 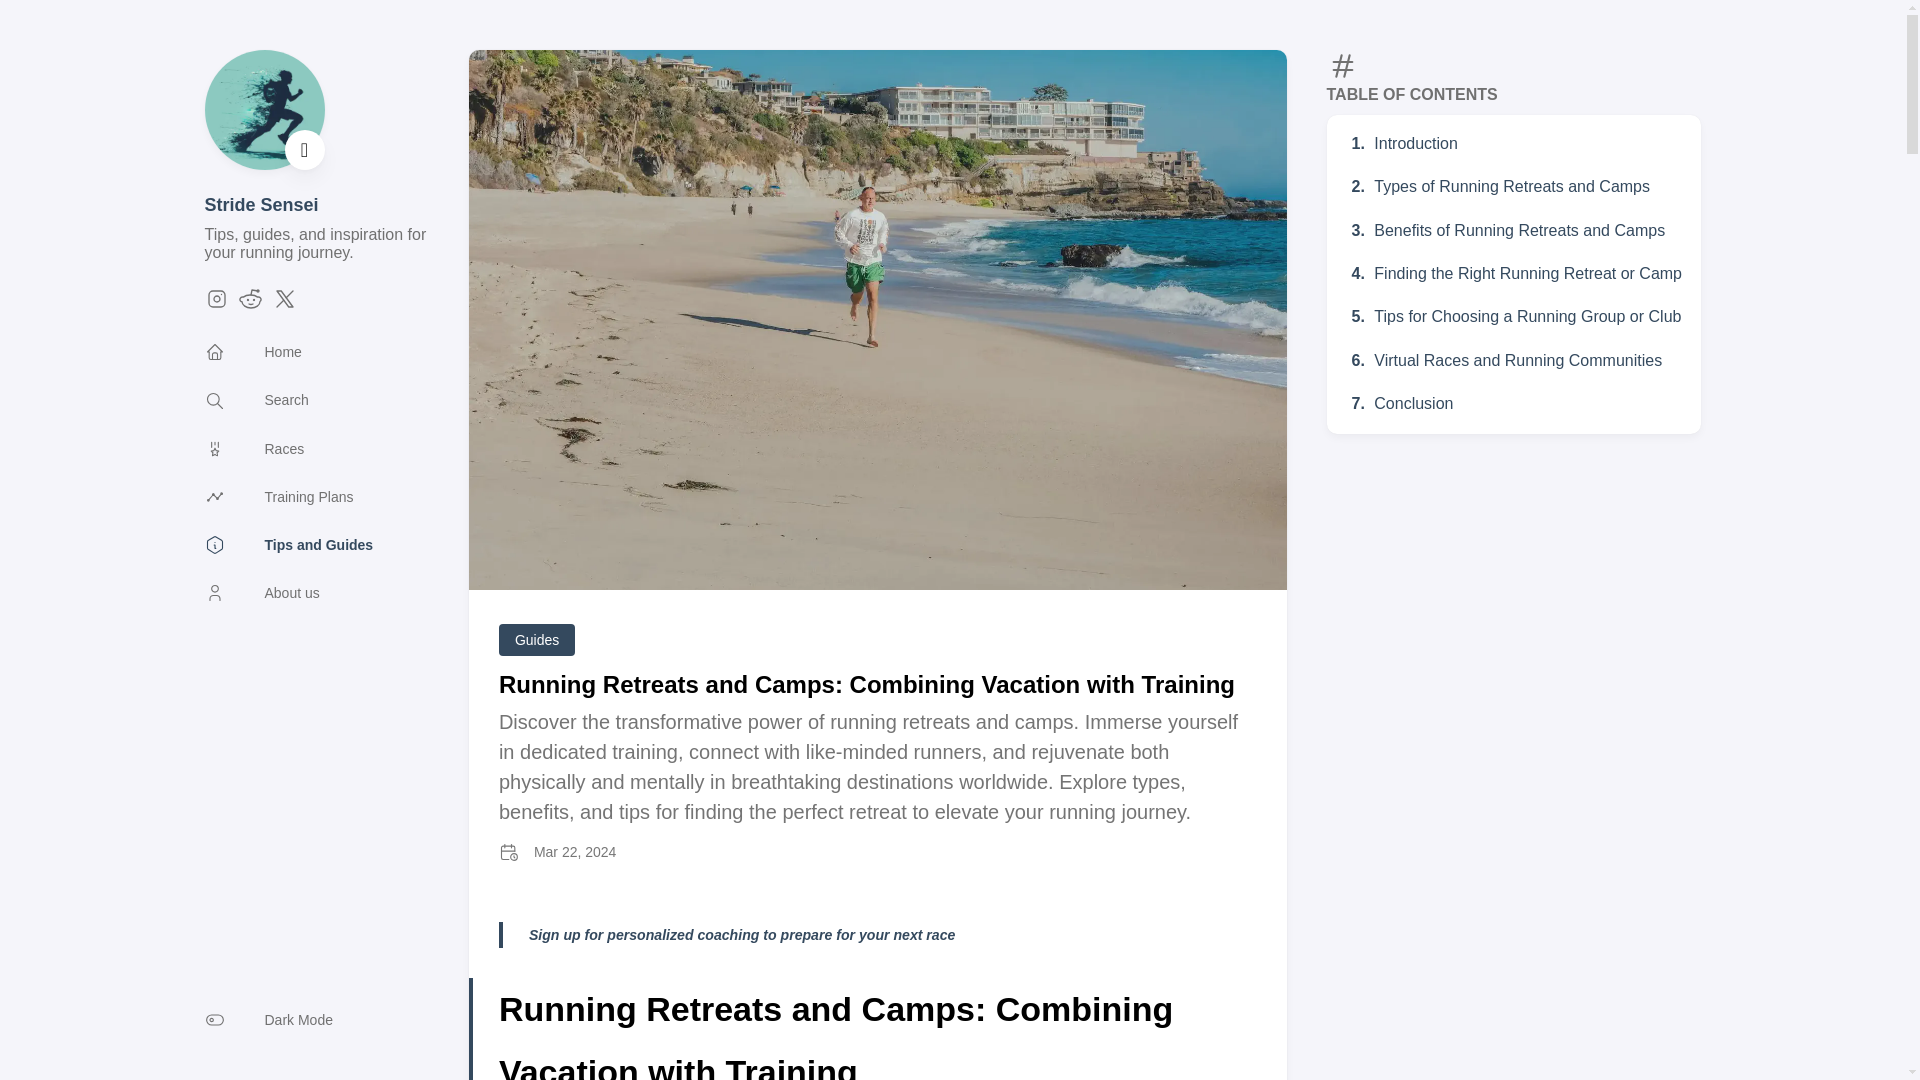 What do you see at coordinates (253, 448) in the screenshot?
I see `Races` at bounding box center [253, 448].